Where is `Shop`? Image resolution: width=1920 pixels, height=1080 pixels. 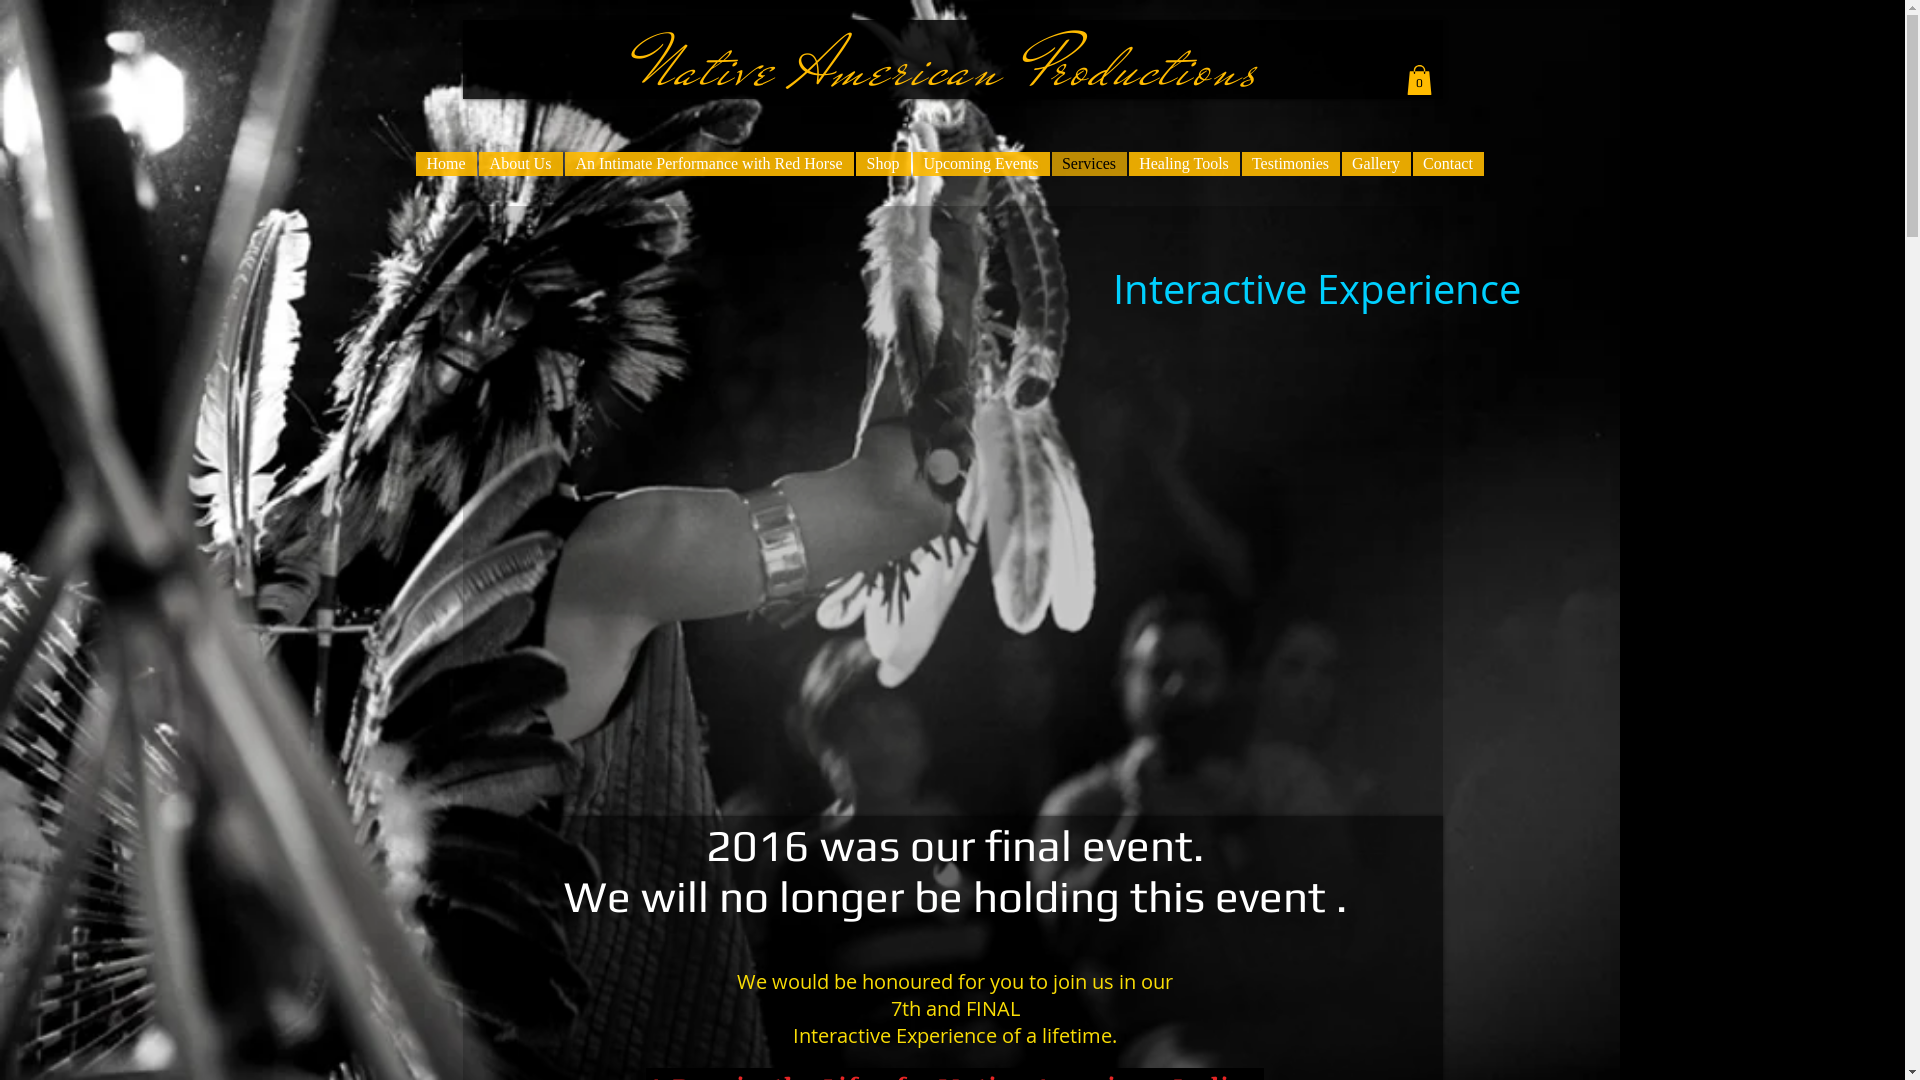
Shop is located at coordinates (884, 164).